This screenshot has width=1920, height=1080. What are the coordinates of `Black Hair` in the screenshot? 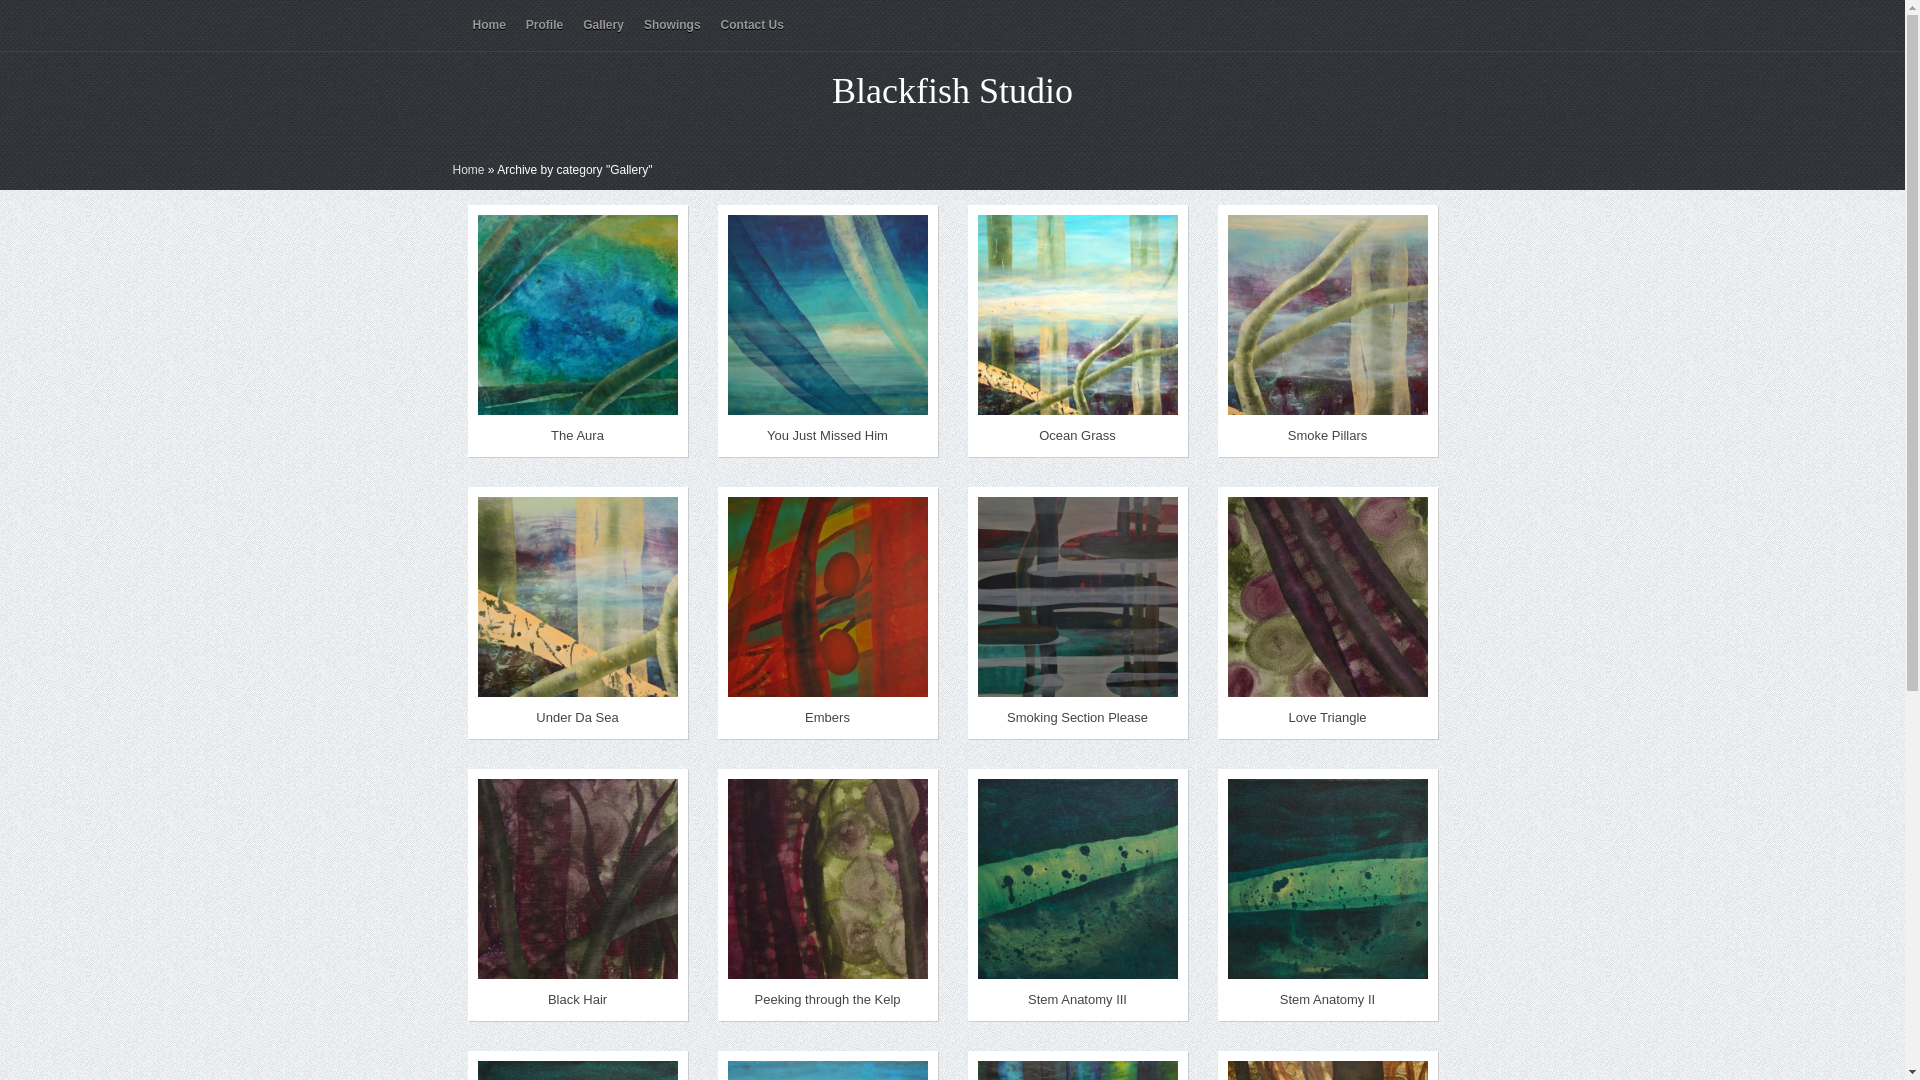 It's located at (578, 1000).